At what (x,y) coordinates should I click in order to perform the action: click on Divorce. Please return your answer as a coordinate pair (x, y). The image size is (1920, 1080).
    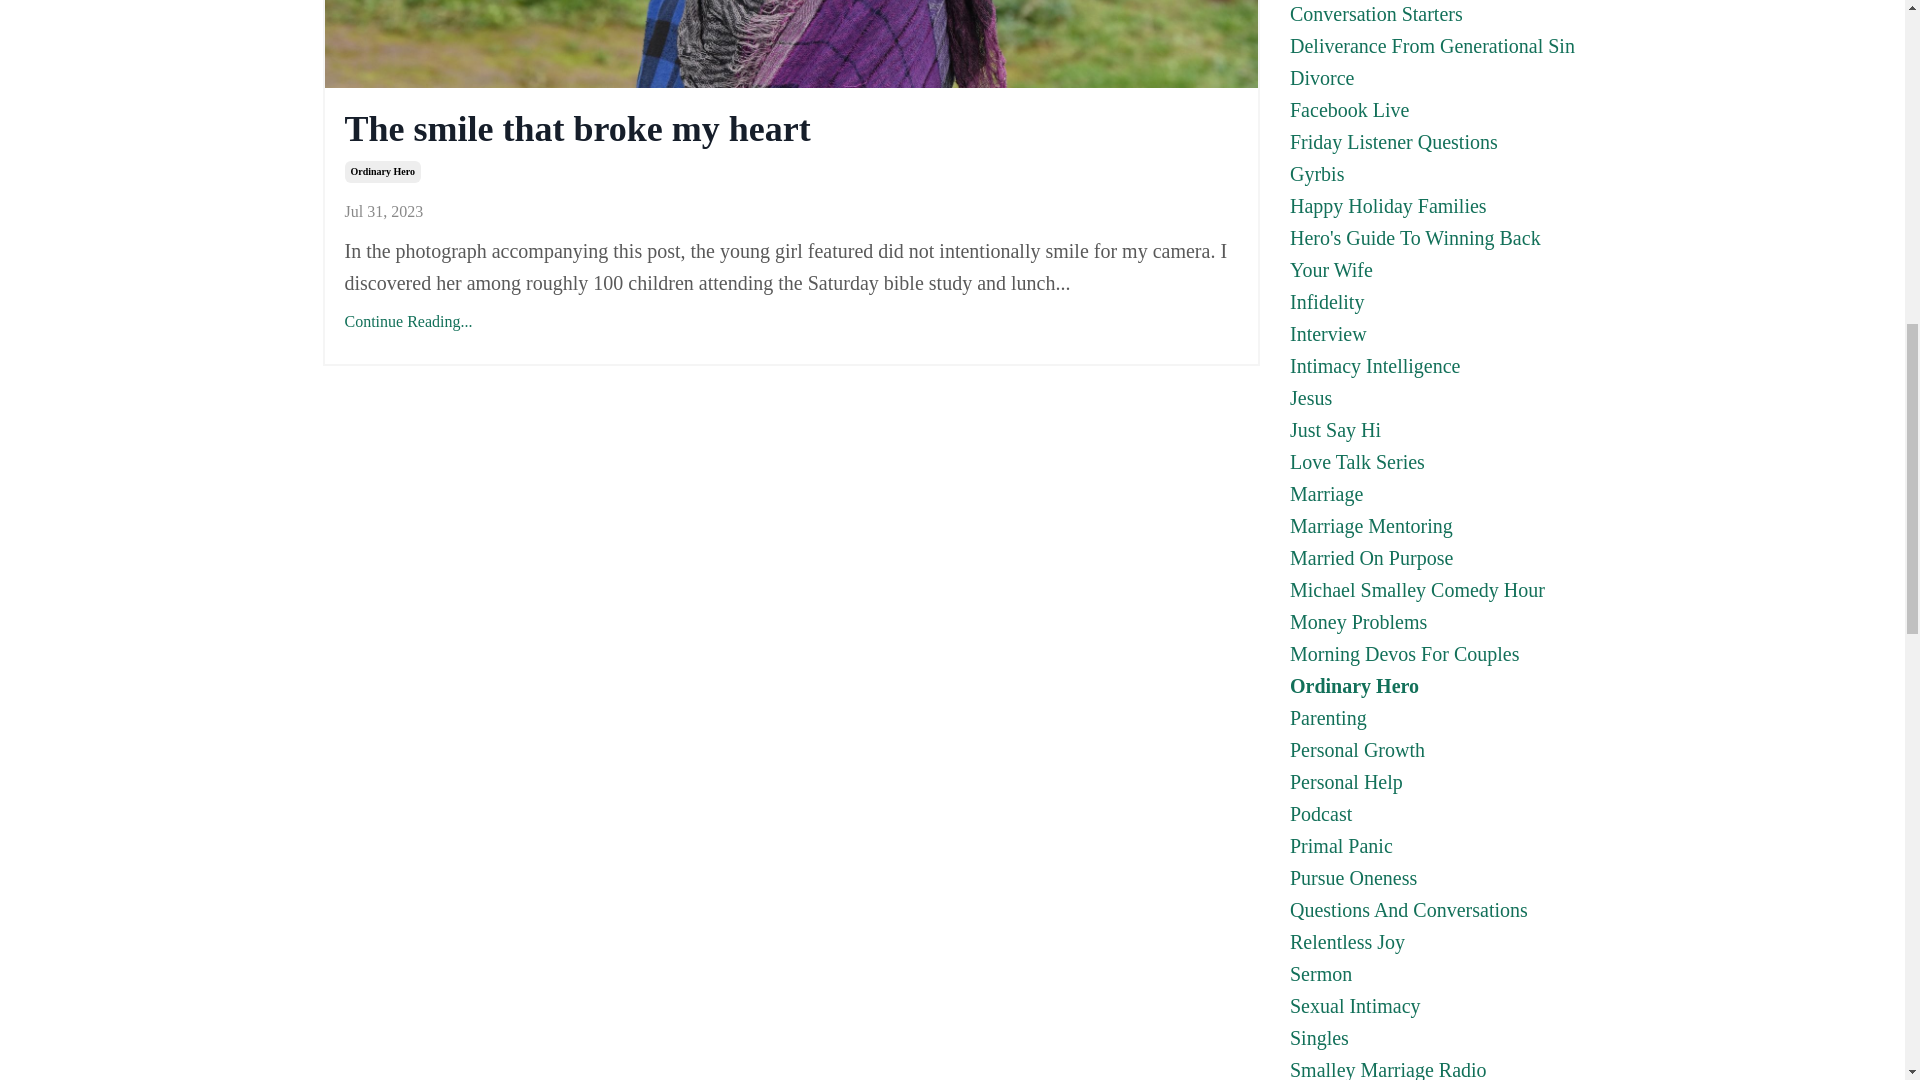
    Looking at the image, I should click on (1436, 77).